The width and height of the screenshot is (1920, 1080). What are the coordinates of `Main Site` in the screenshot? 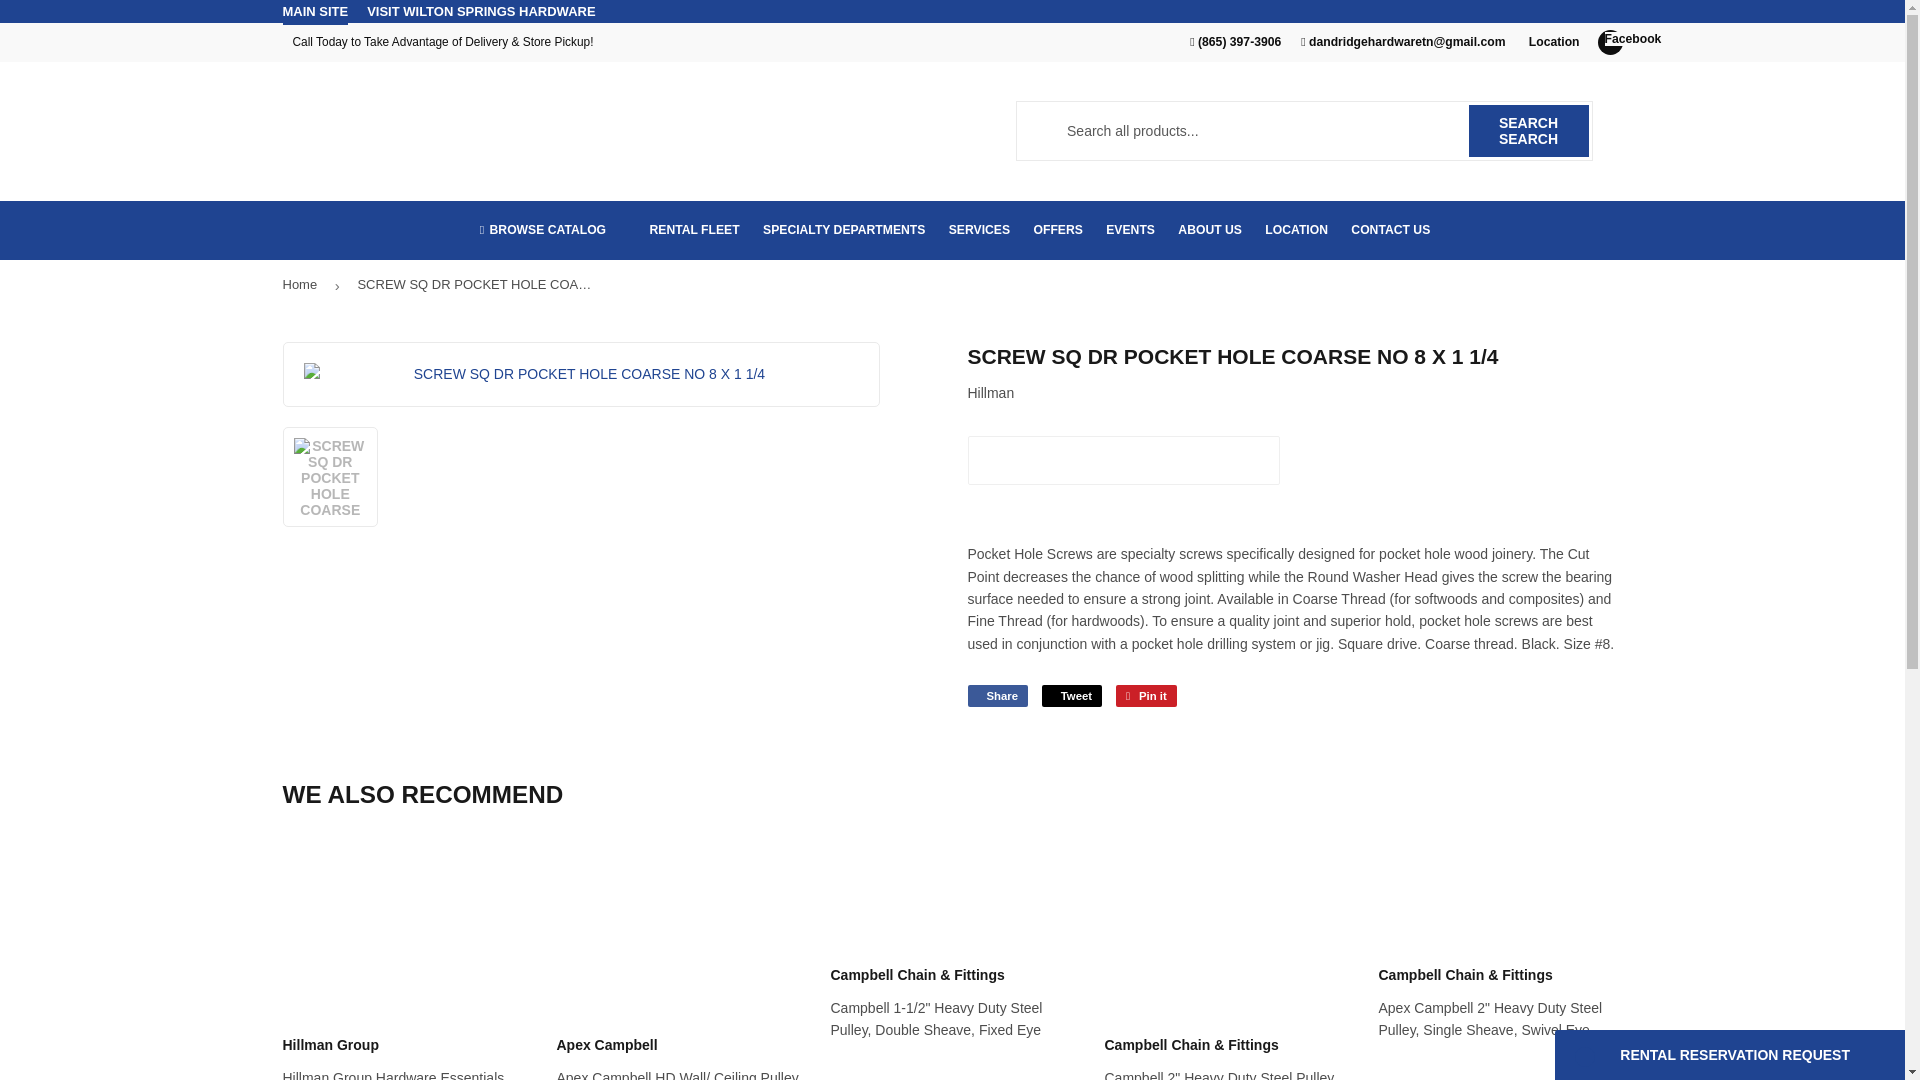 It's located at (314, 12).